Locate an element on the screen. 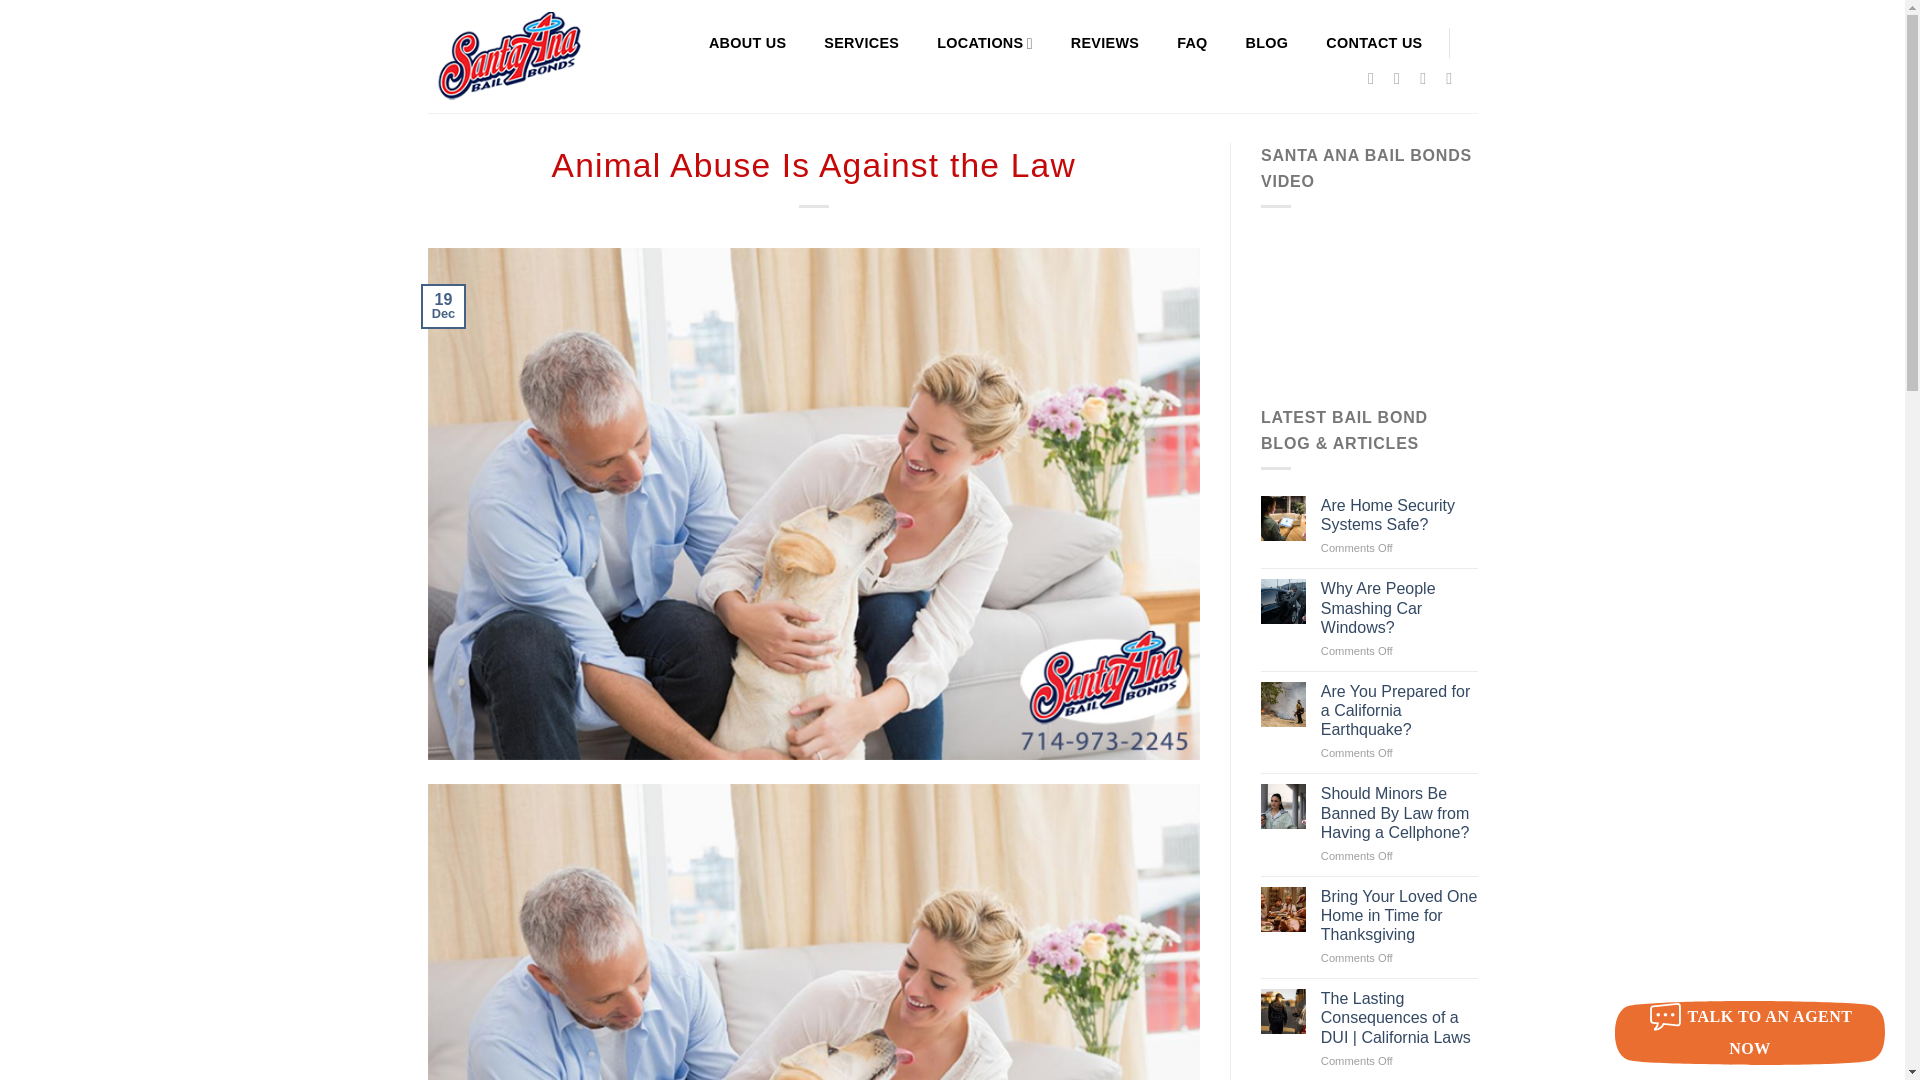 The width and height of the screenshot is (1920, 1080). Are You Prepared for a California Earthquake? is located at coordinates (1399, 710).